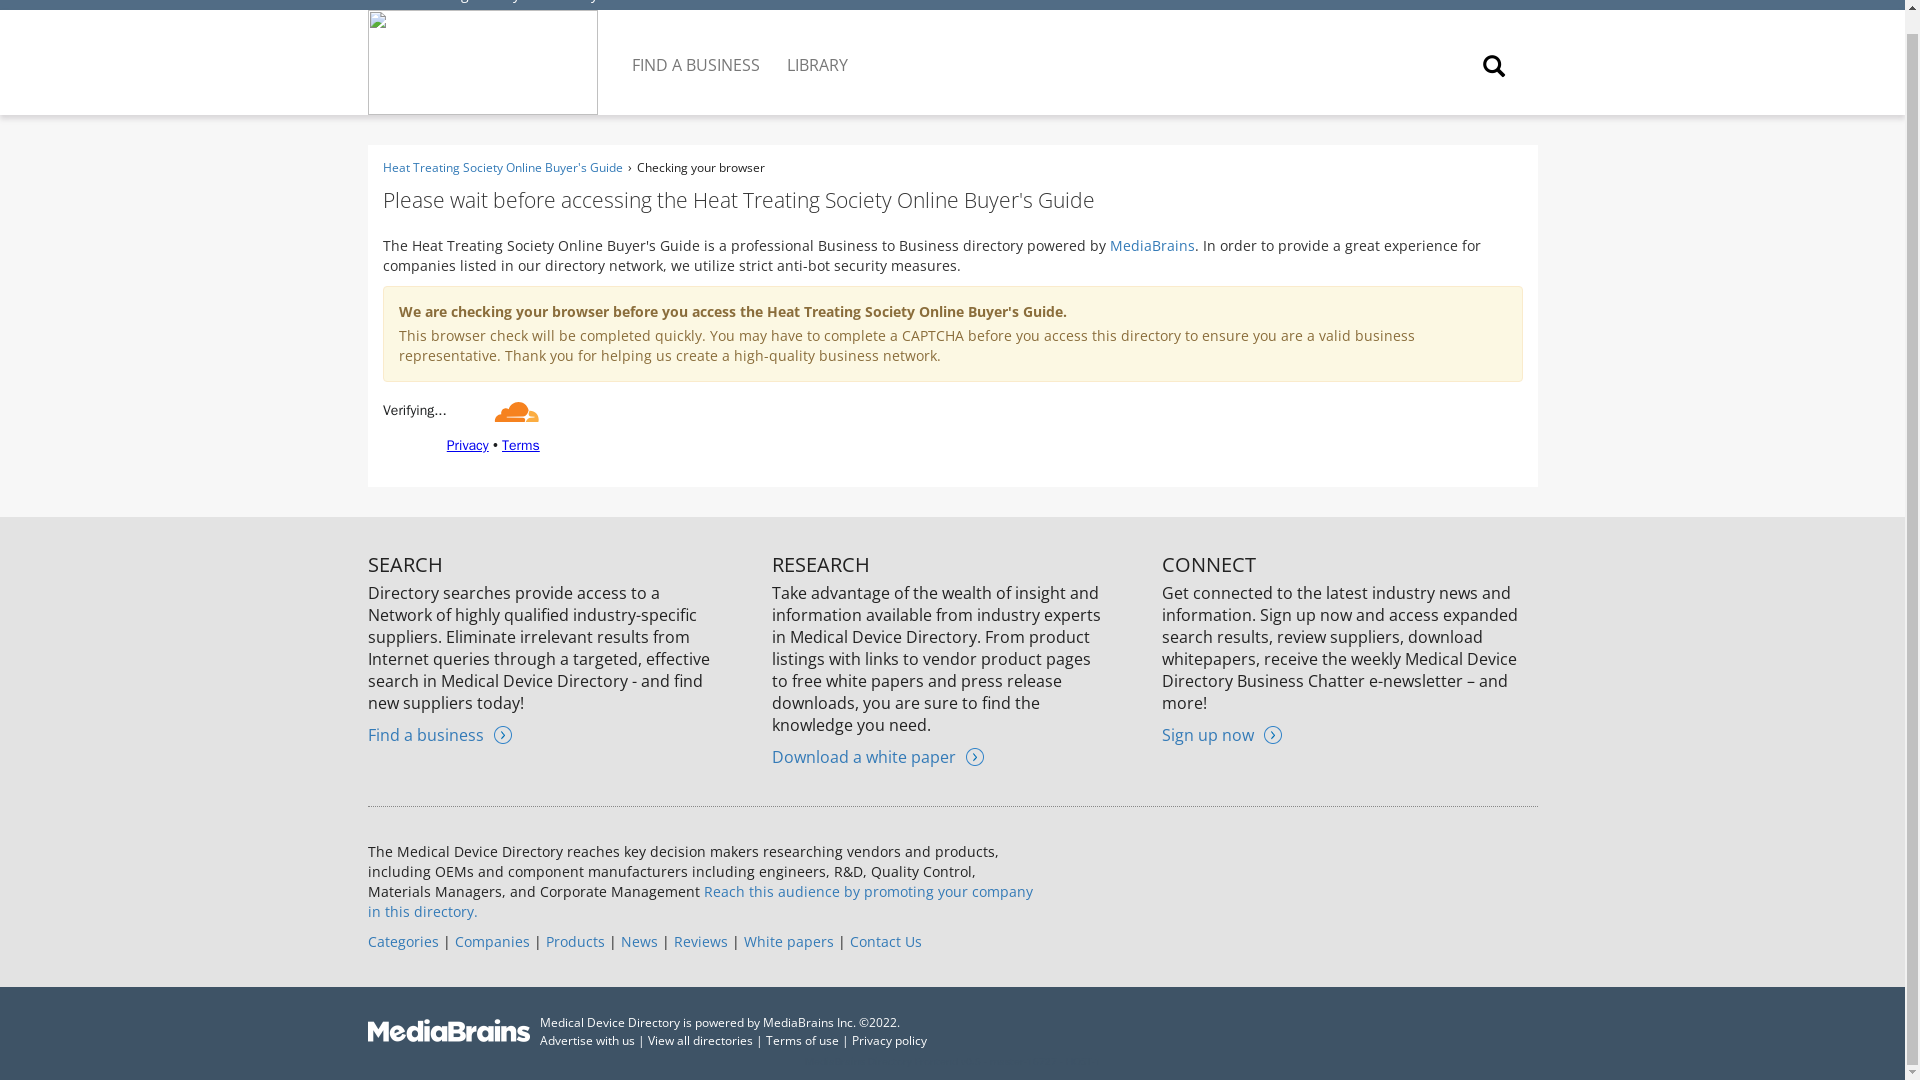  Describe the element at coordinates (522, 2) in the screenshot. I see `Heat Treating Society Online Buyer's Guide` at that location.